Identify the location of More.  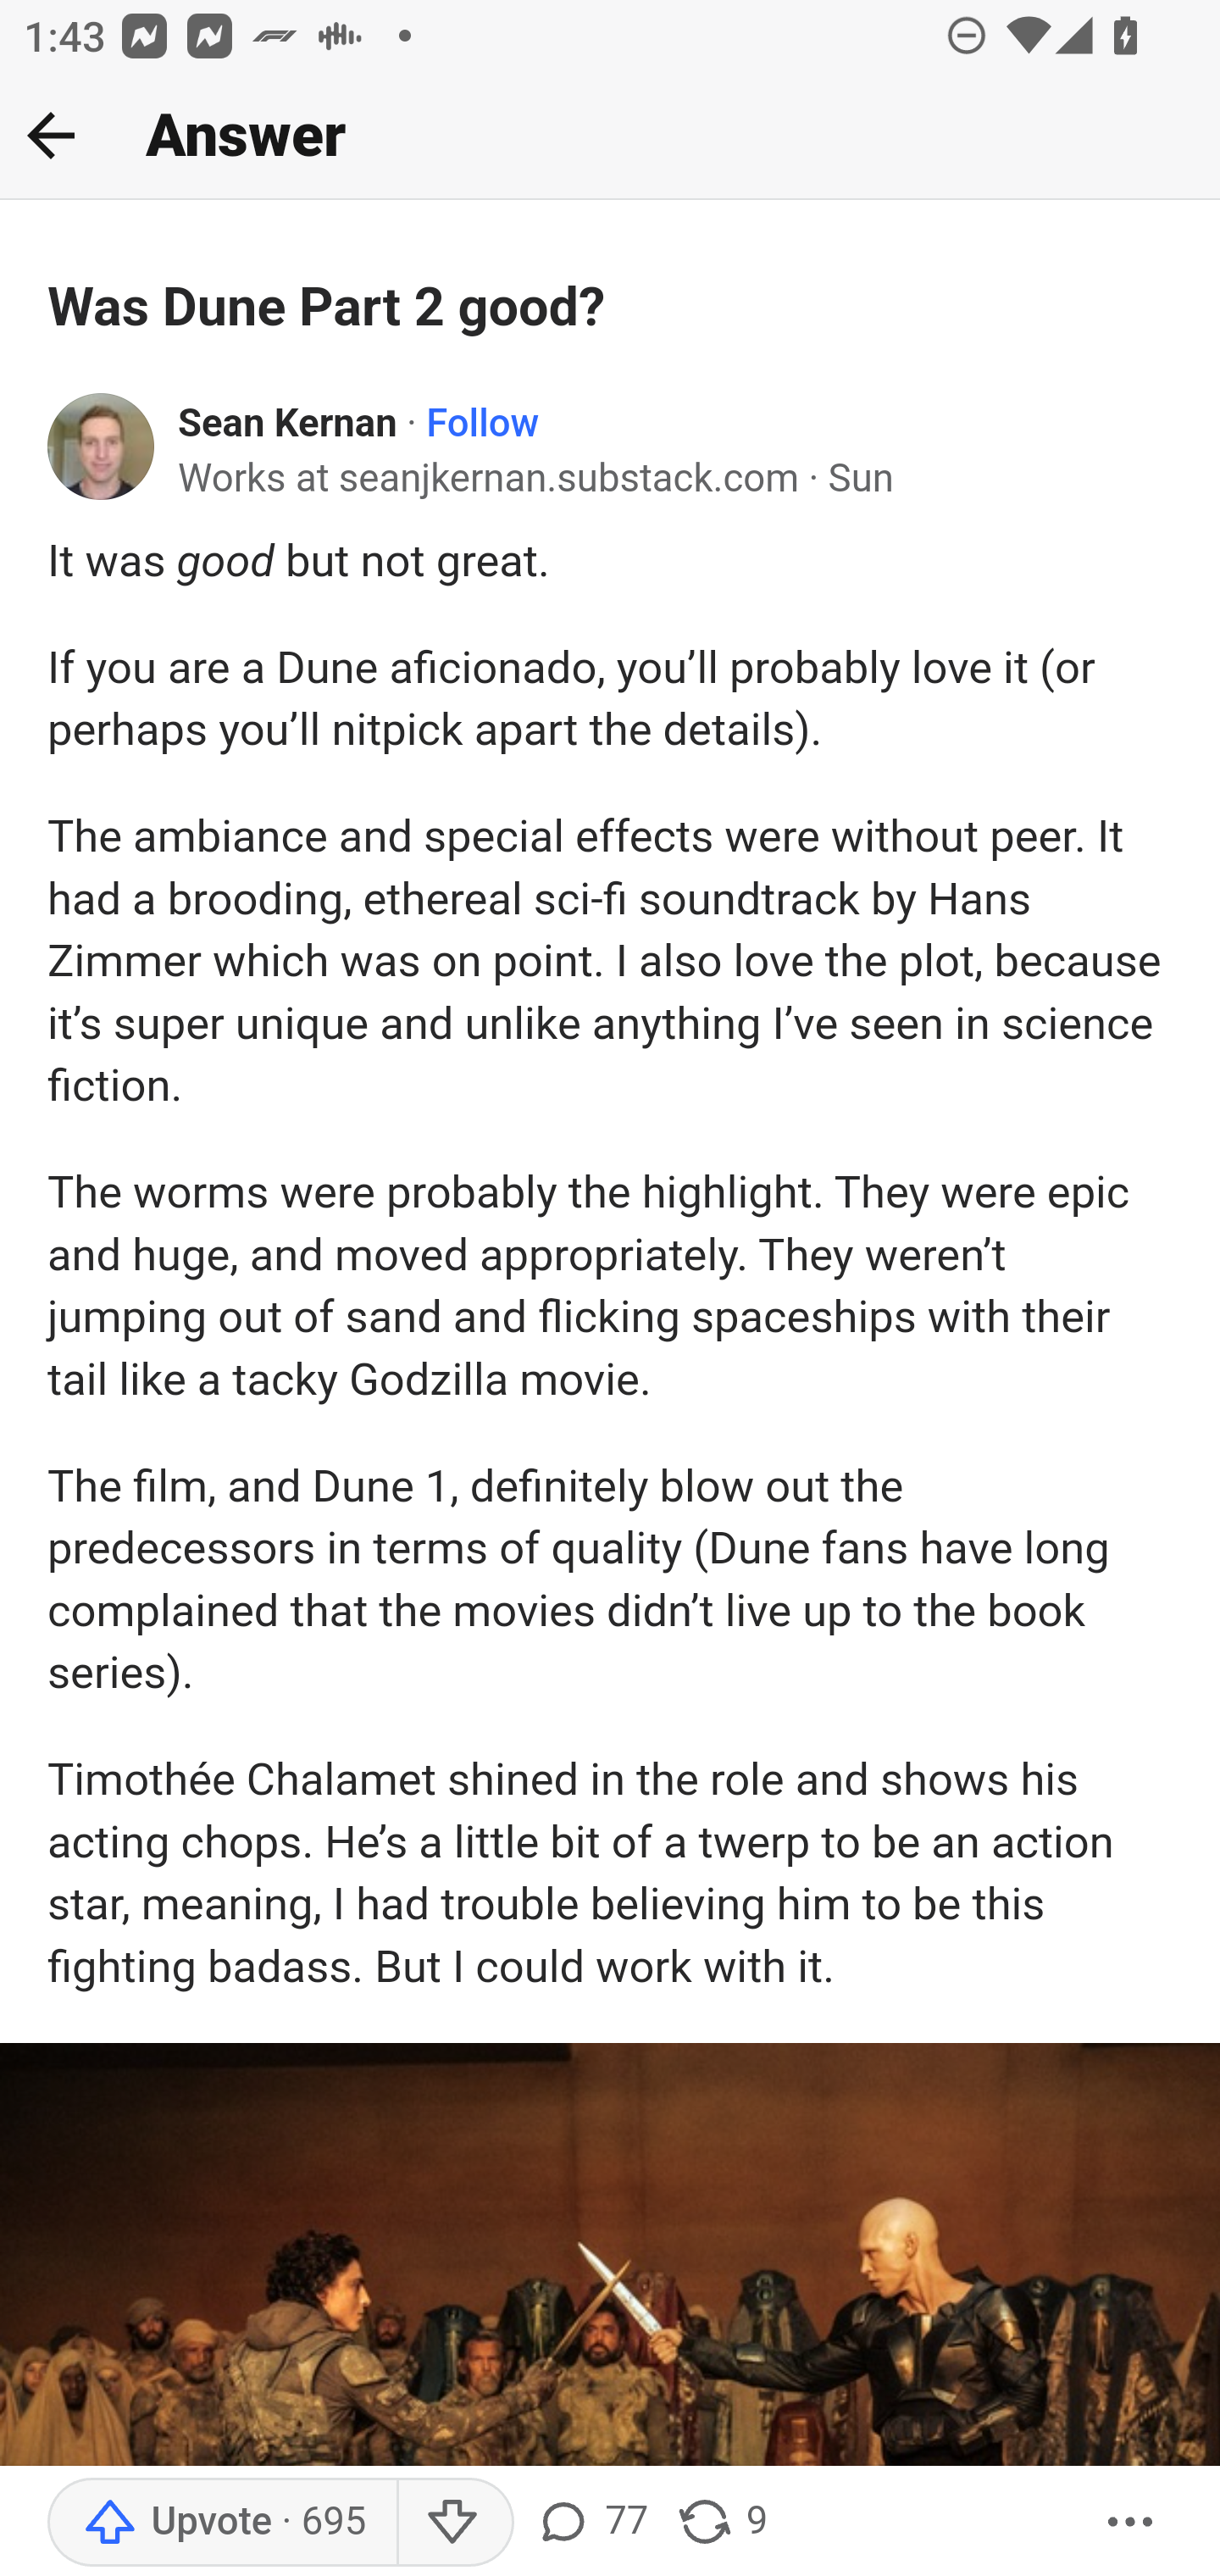
(1131, 2523).